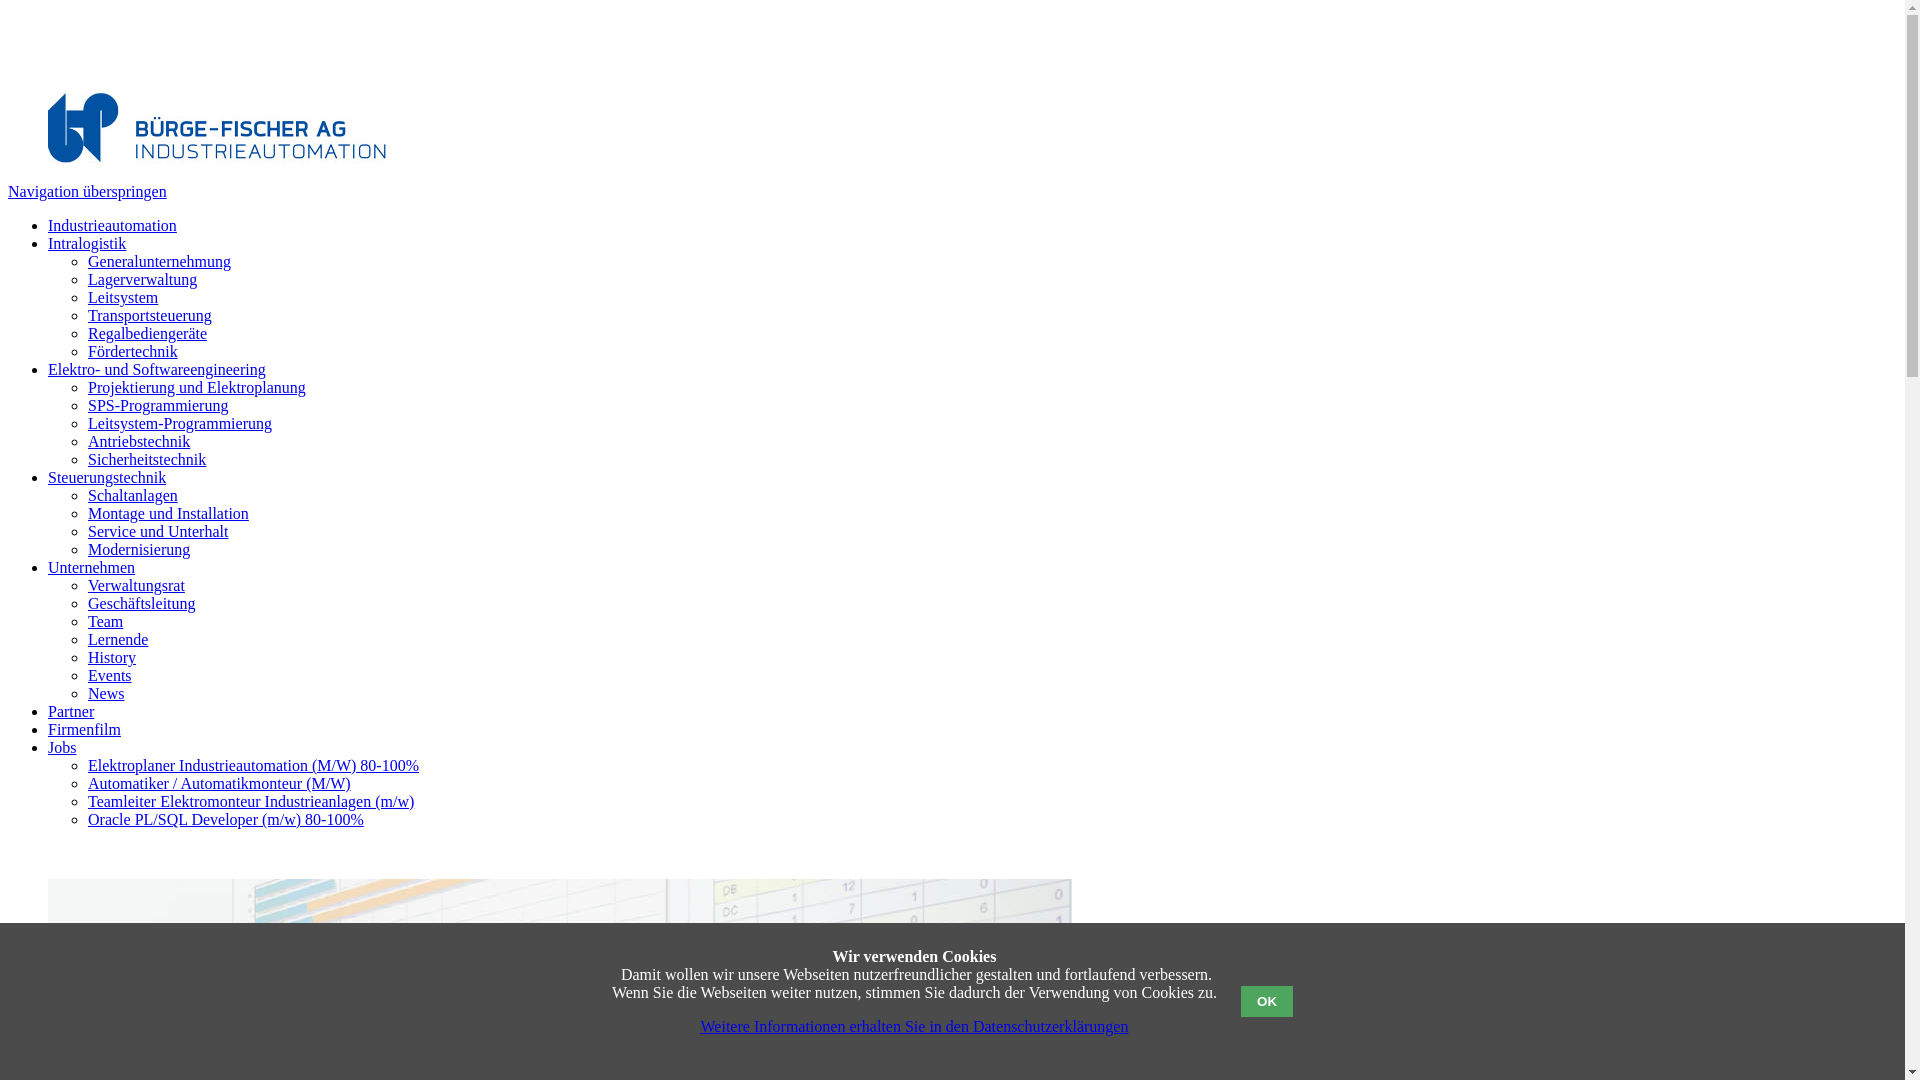 Image resolution: width=1920 pixels, height=1080 pixels. I want to click on Intralogistik, so click(87, 244).